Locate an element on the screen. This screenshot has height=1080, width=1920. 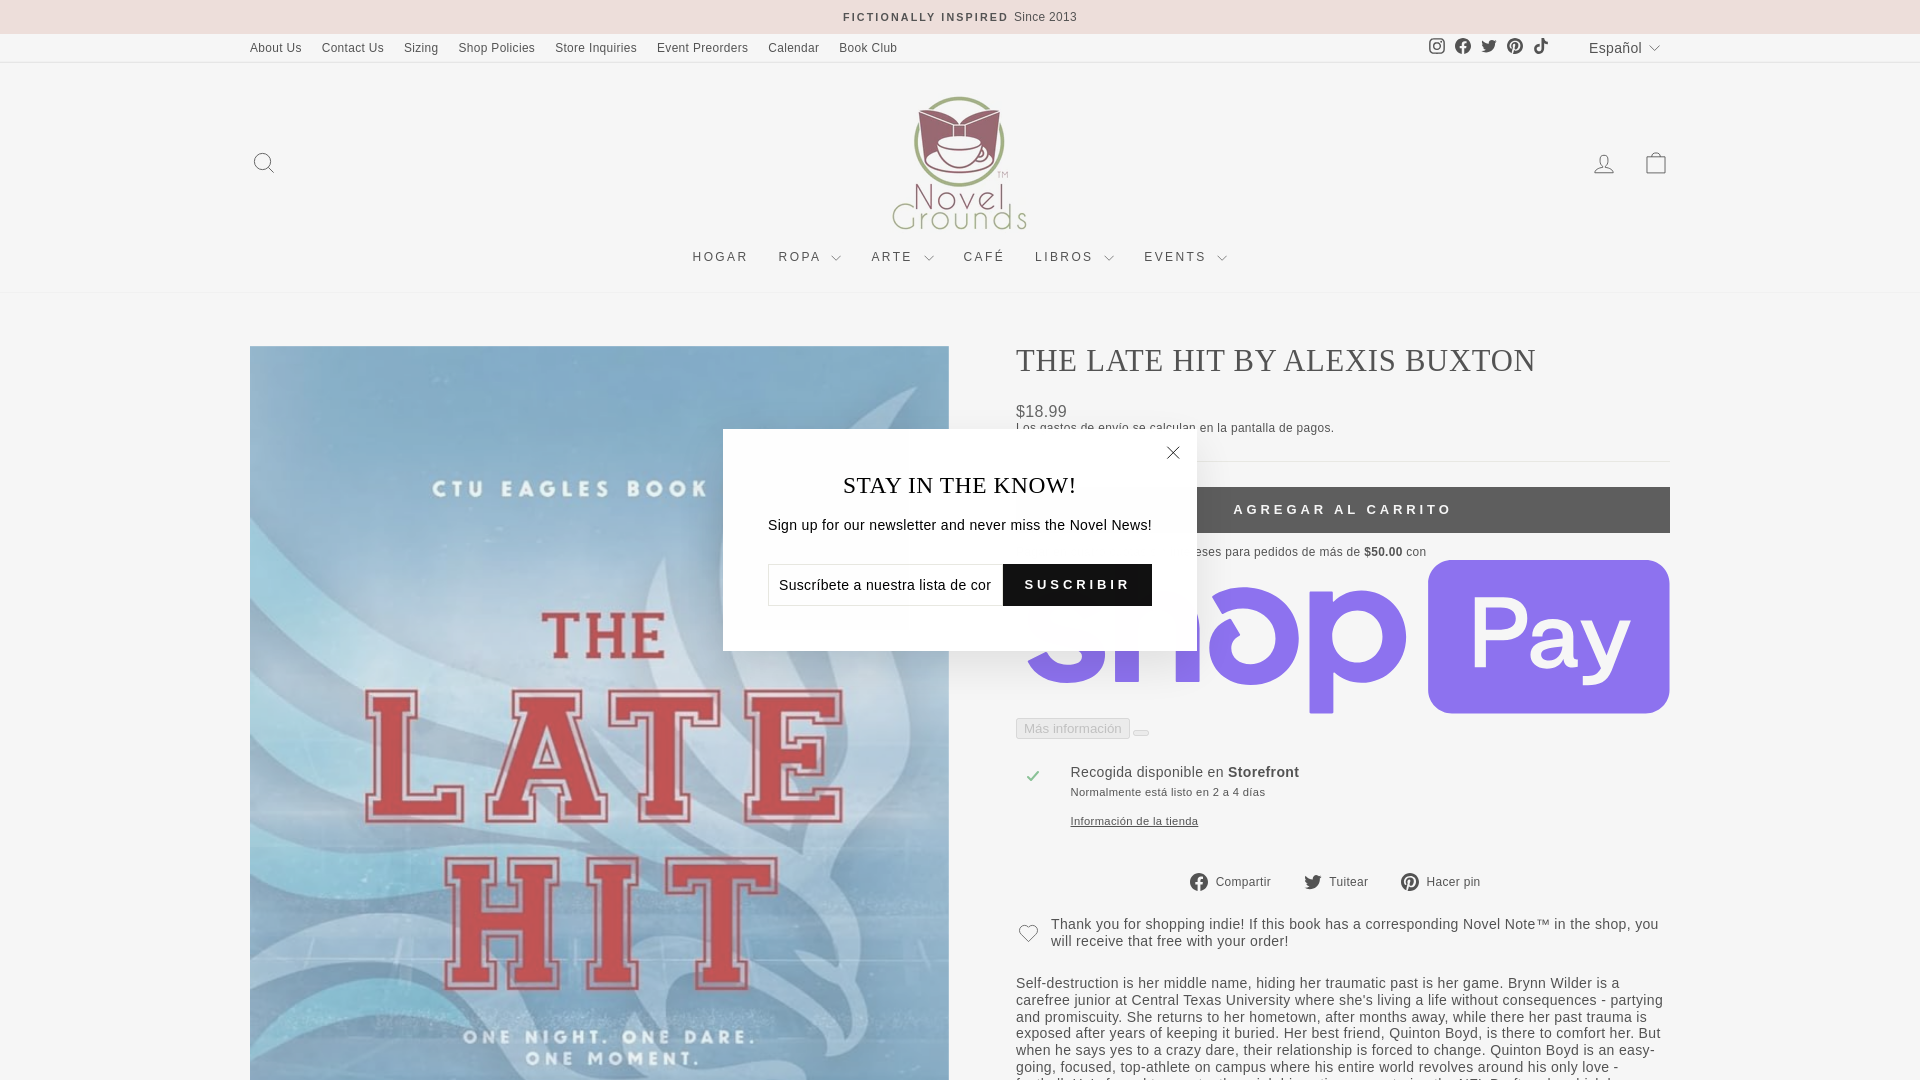
twitter is located at coordinates (1488, 46).